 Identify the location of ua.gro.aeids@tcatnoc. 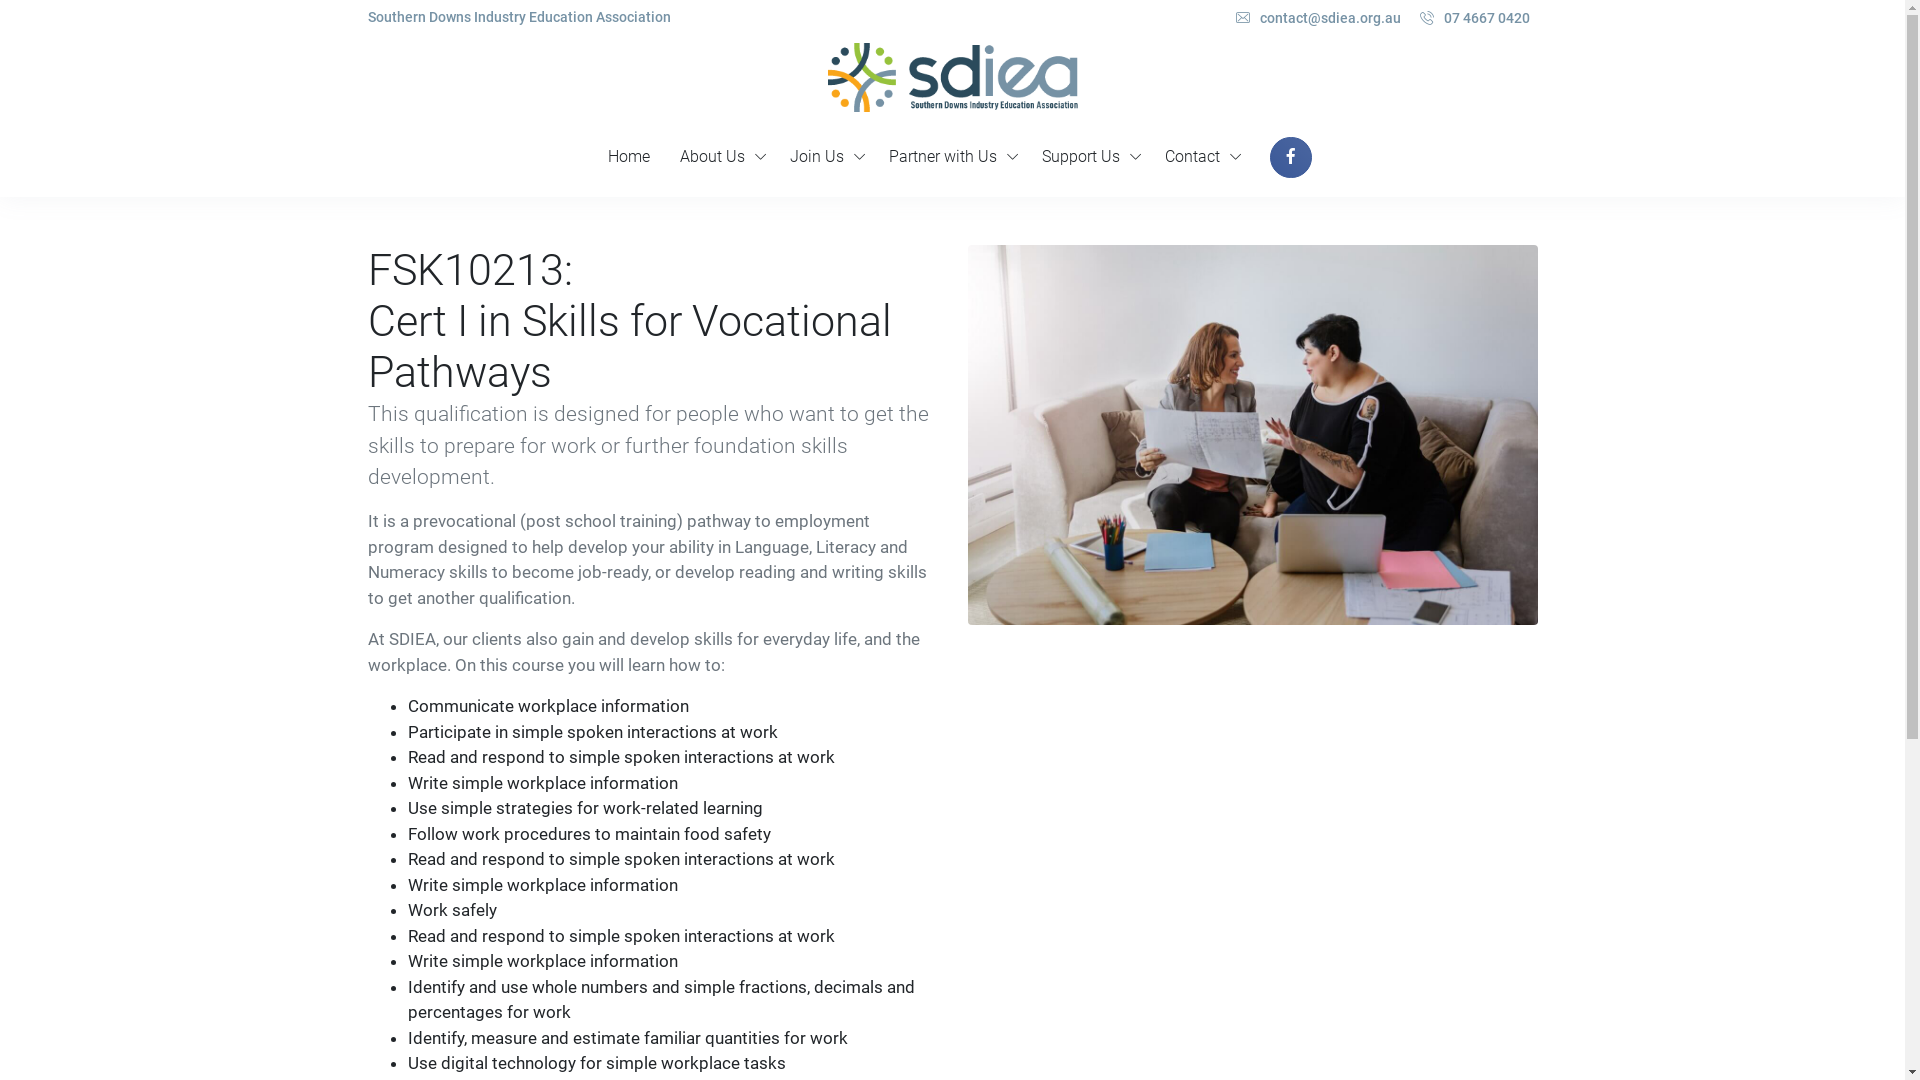
(1330, 18).